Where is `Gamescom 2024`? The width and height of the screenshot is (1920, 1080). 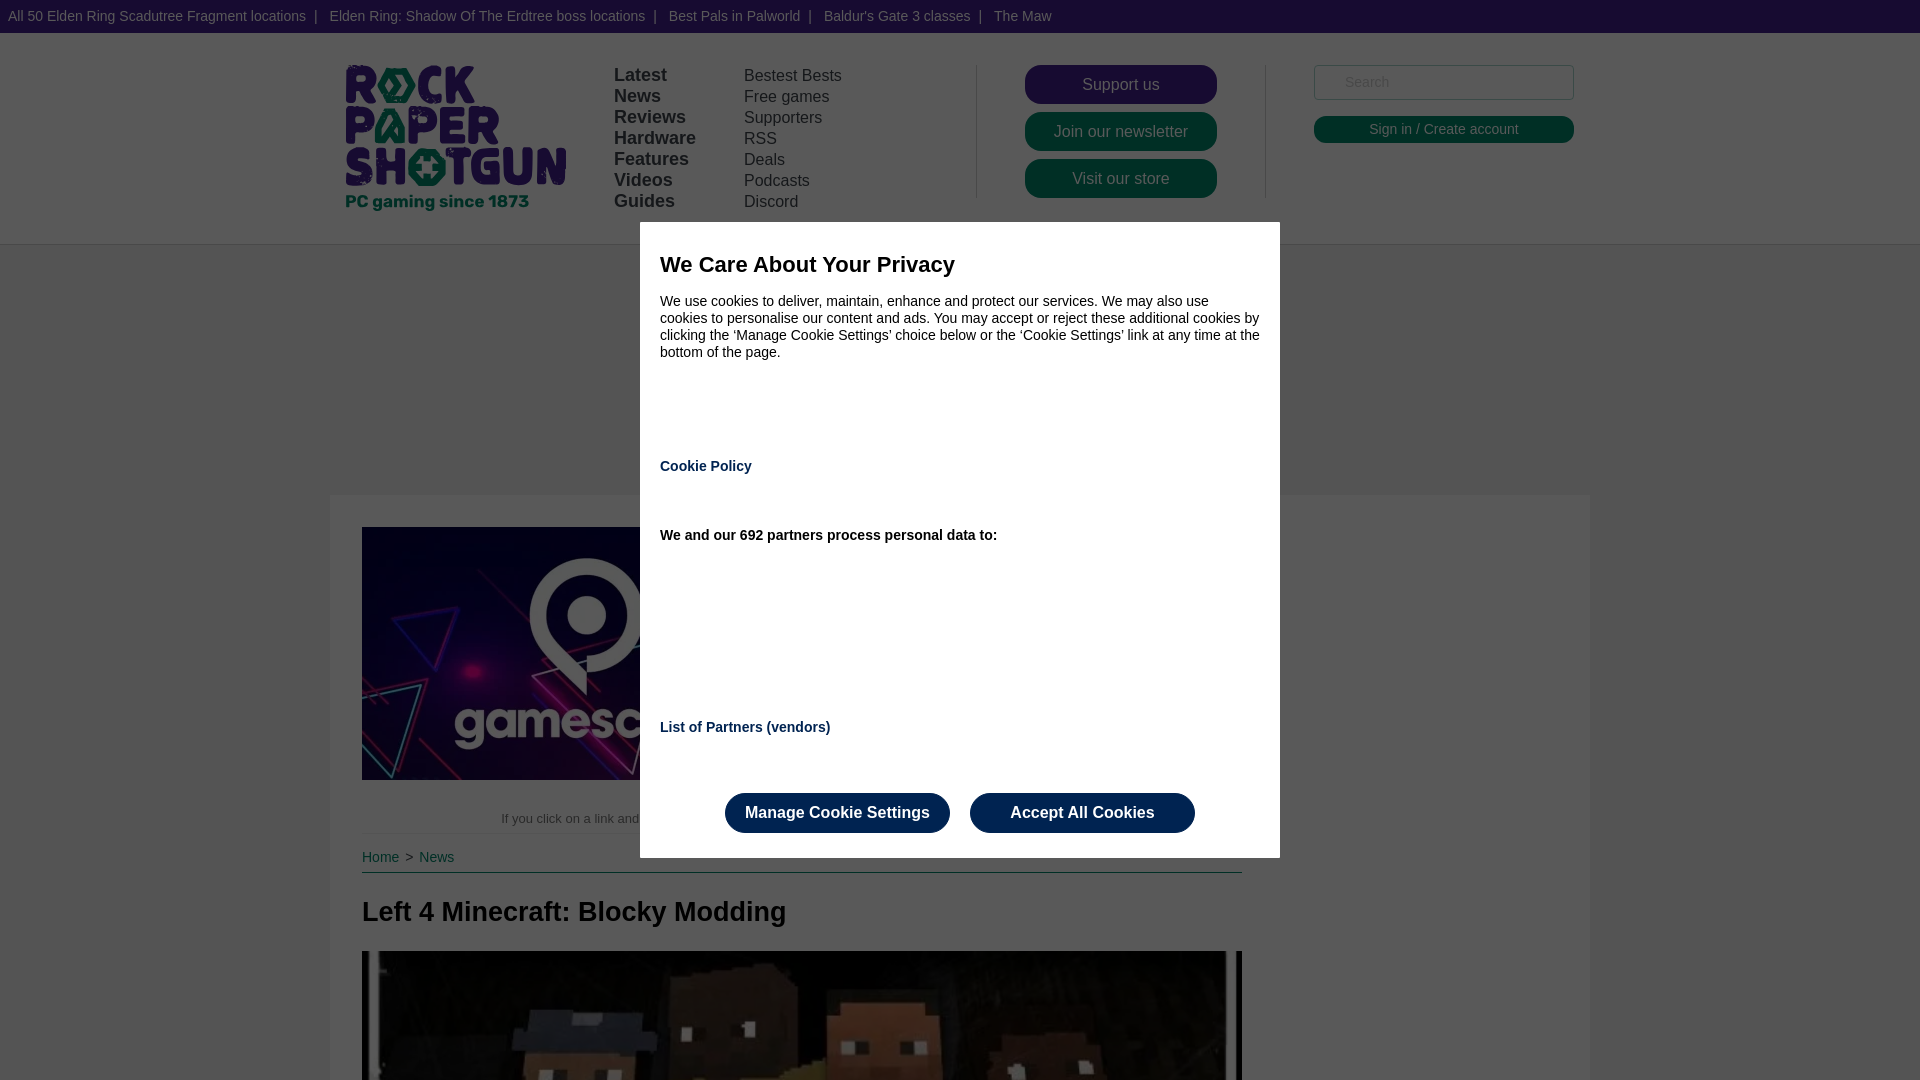
Gamescom 2024 is located at coordinates (587, 653).